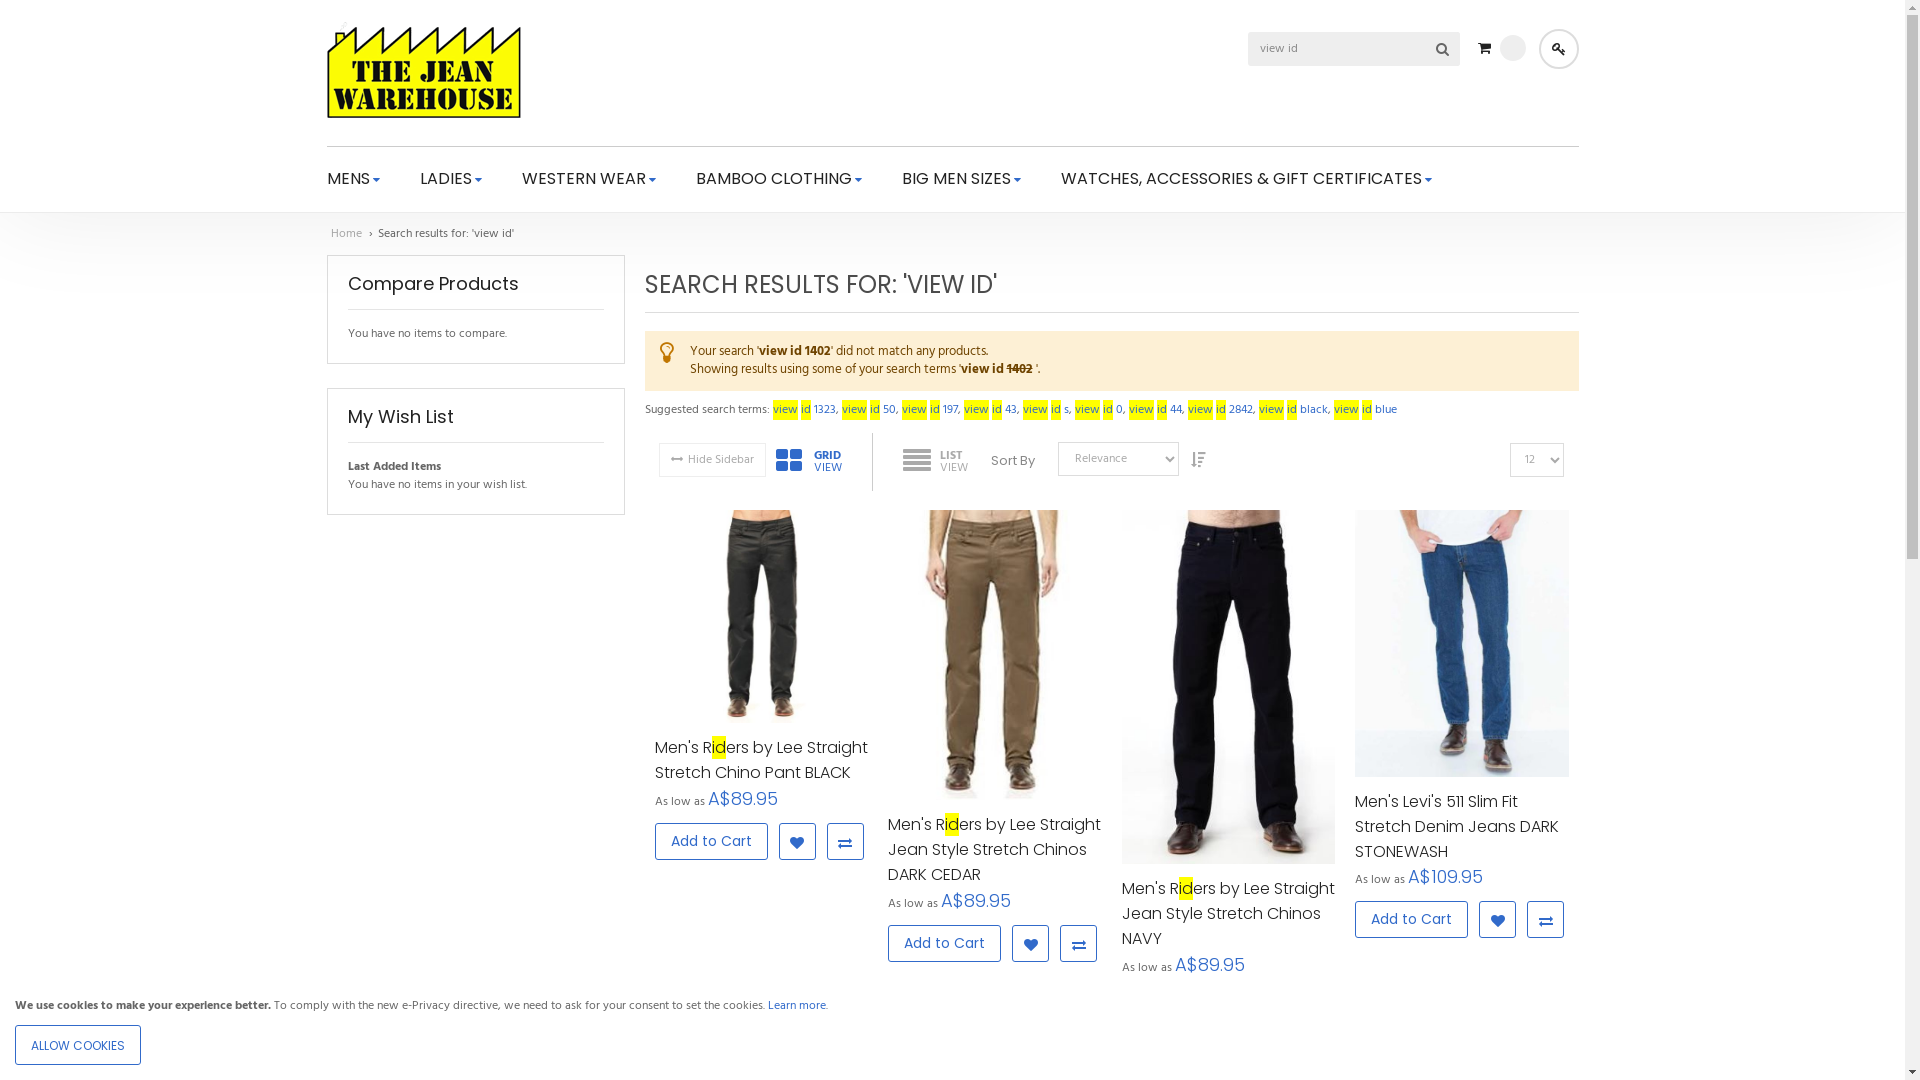 The image size is (1920, 1080). What do you see at coordinates (423, 70) in the screenshot?
I see `THE JEAN WAREHOUSE` at bounding box center [423, 70].